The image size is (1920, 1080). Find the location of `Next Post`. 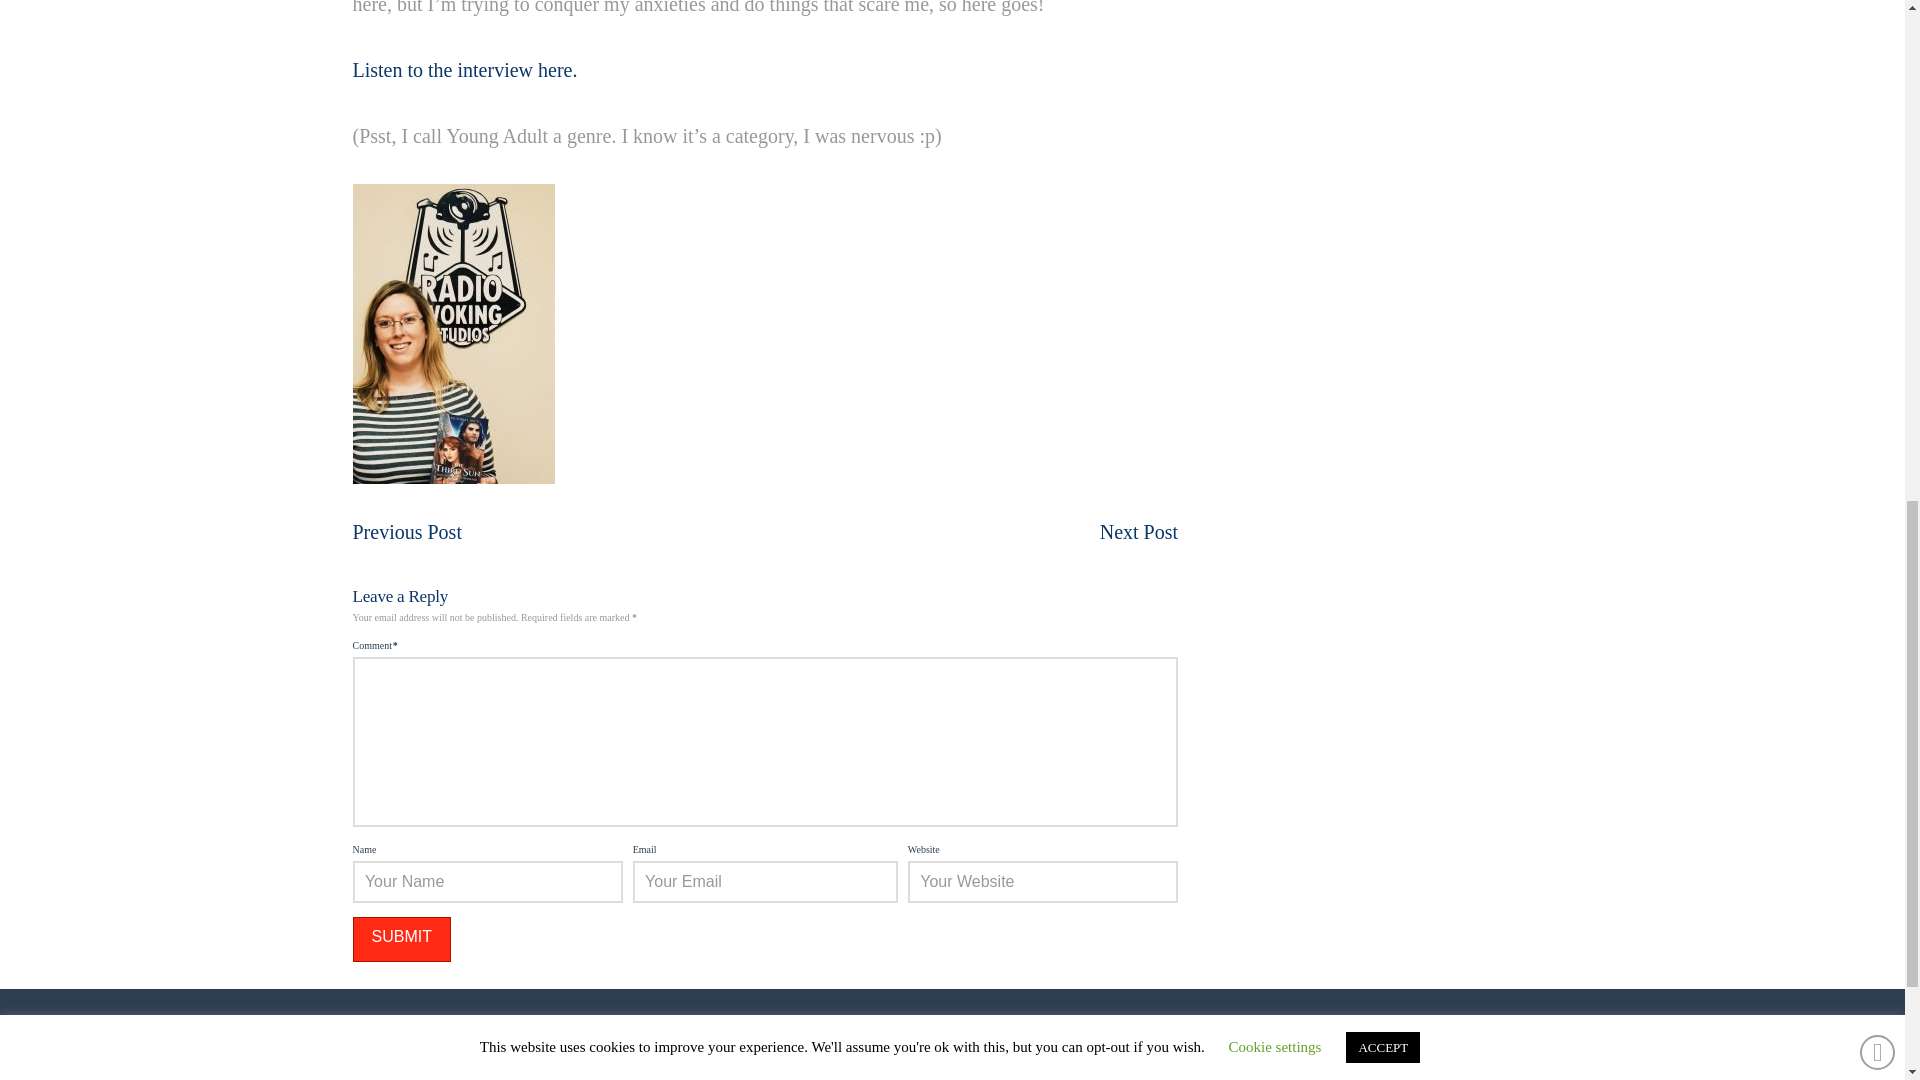

Next Post is located at coordinates (1139, 532).